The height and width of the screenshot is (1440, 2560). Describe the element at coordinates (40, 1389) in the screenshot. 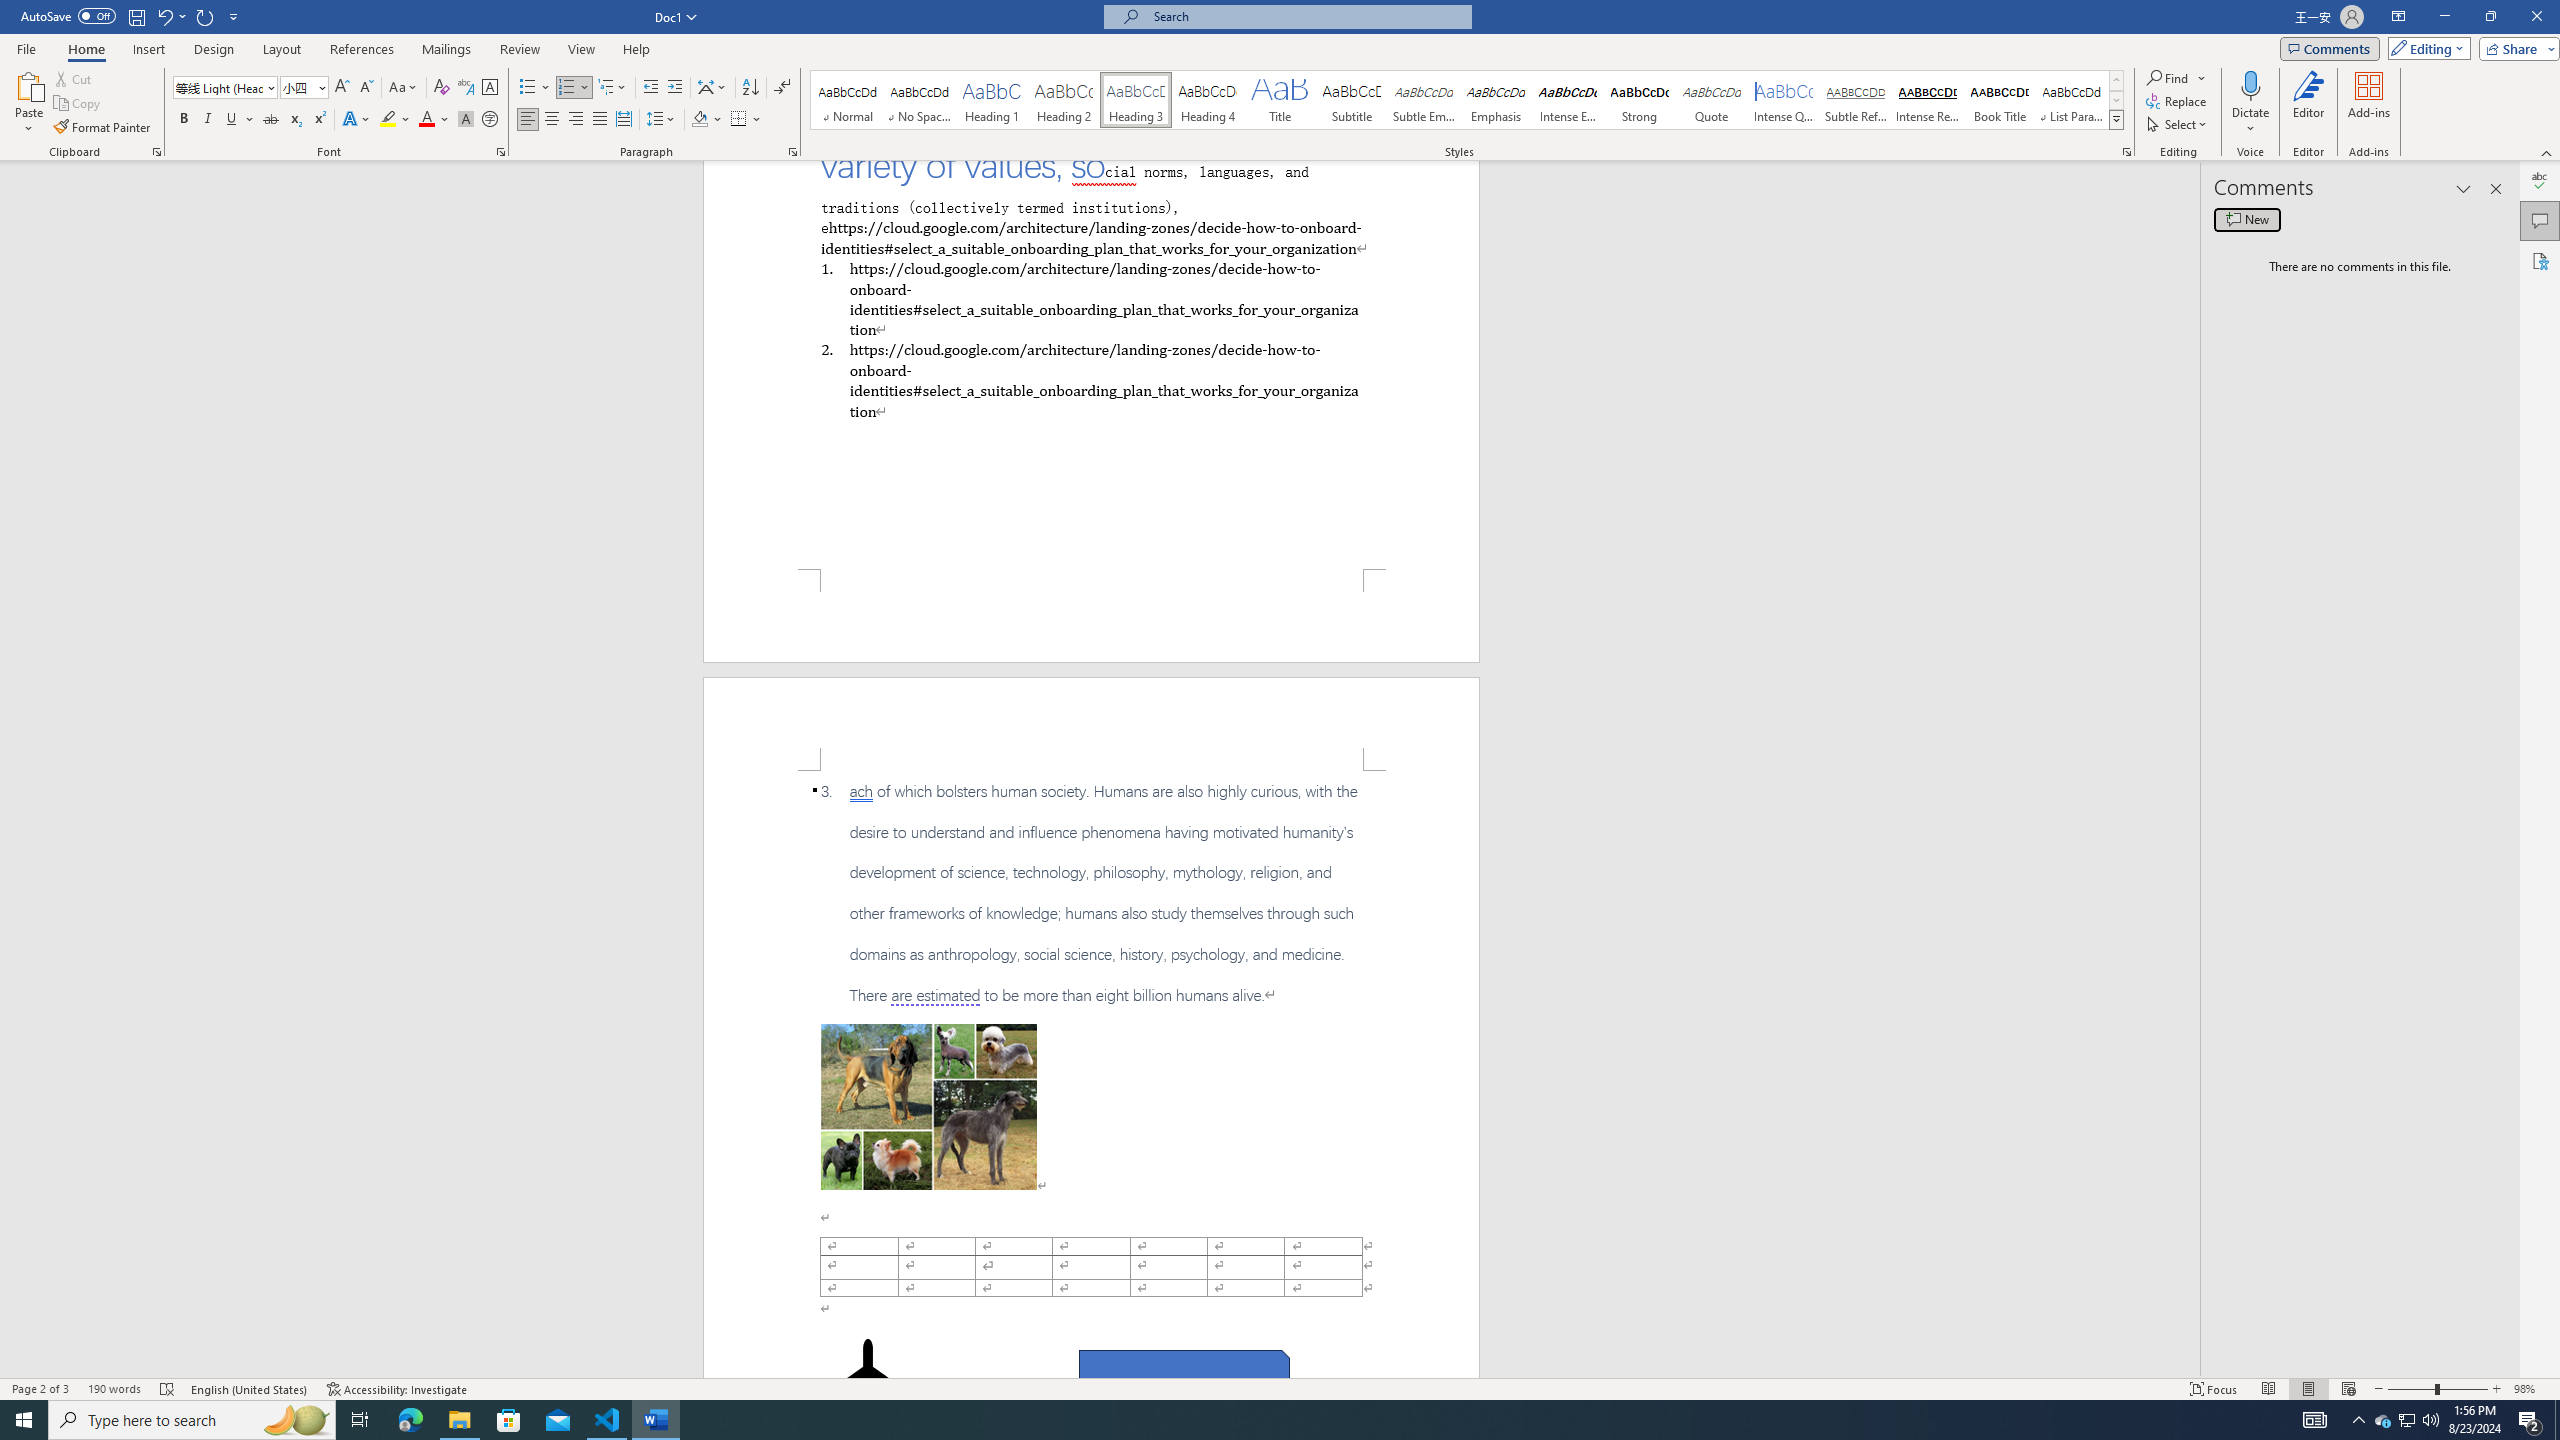

I see `Page Number Page 2 of 3` at that location.